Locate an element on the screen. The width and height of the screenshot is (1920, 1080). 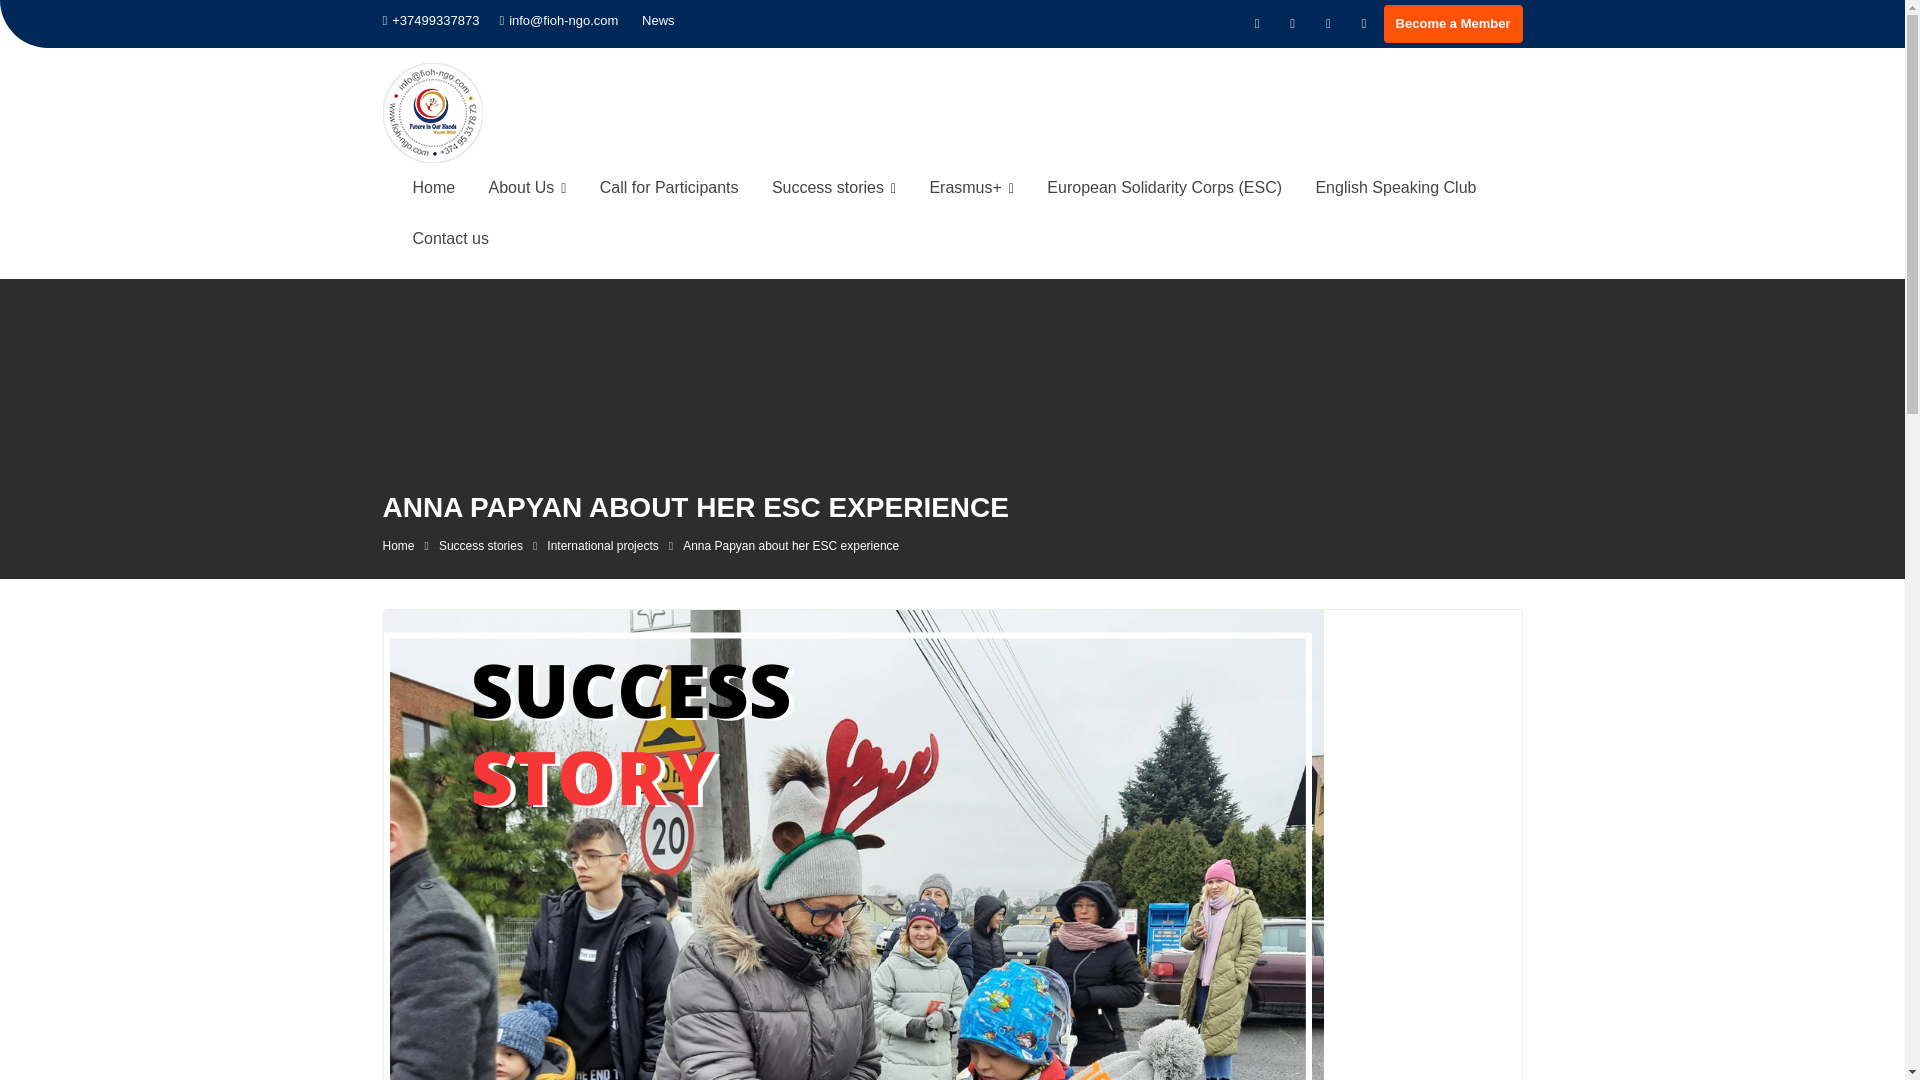
Youtube is located at coordinates (1328, 23).